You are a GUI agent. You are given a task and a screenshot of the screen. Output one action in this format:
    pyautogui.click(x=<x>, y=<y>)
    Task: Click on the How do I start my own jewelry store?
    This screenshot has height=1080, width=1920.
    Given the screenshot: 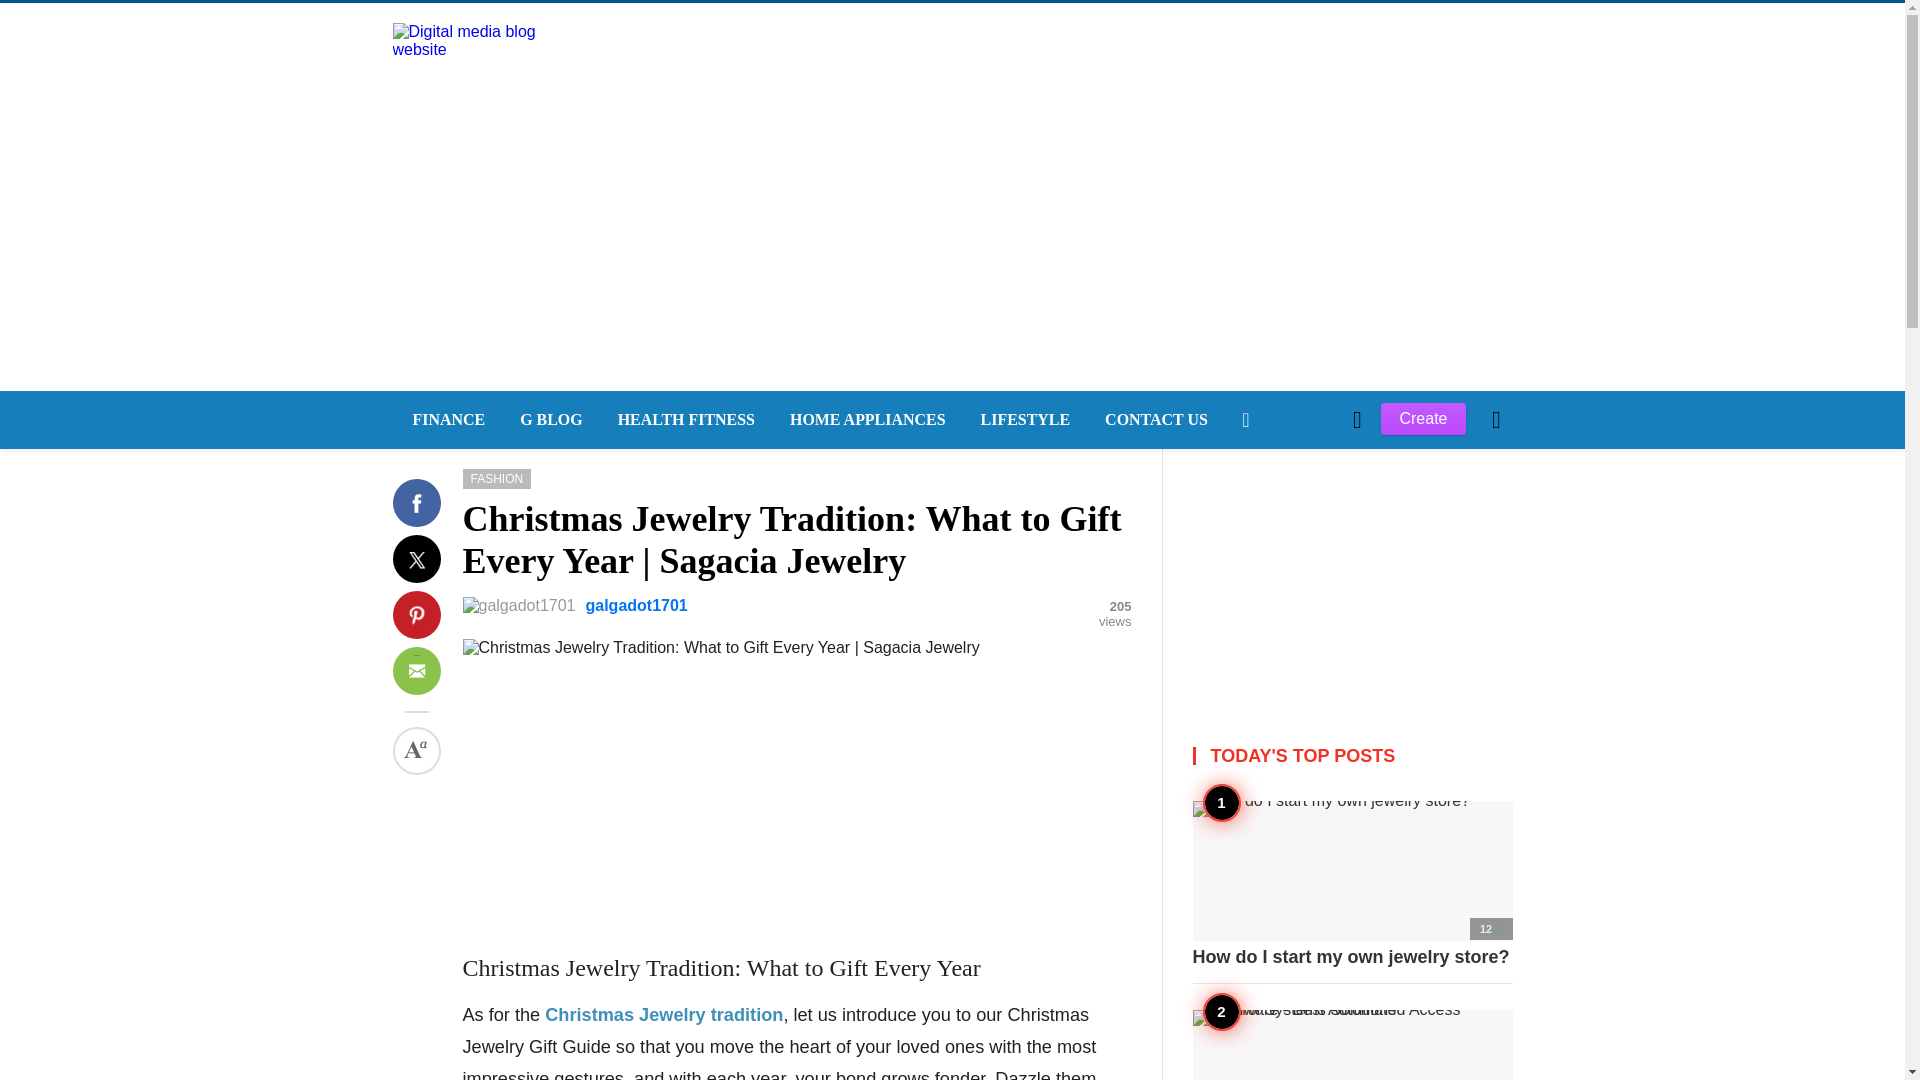 What is the action you would take?
    pyautogui.click(x=1352, y=884)
    